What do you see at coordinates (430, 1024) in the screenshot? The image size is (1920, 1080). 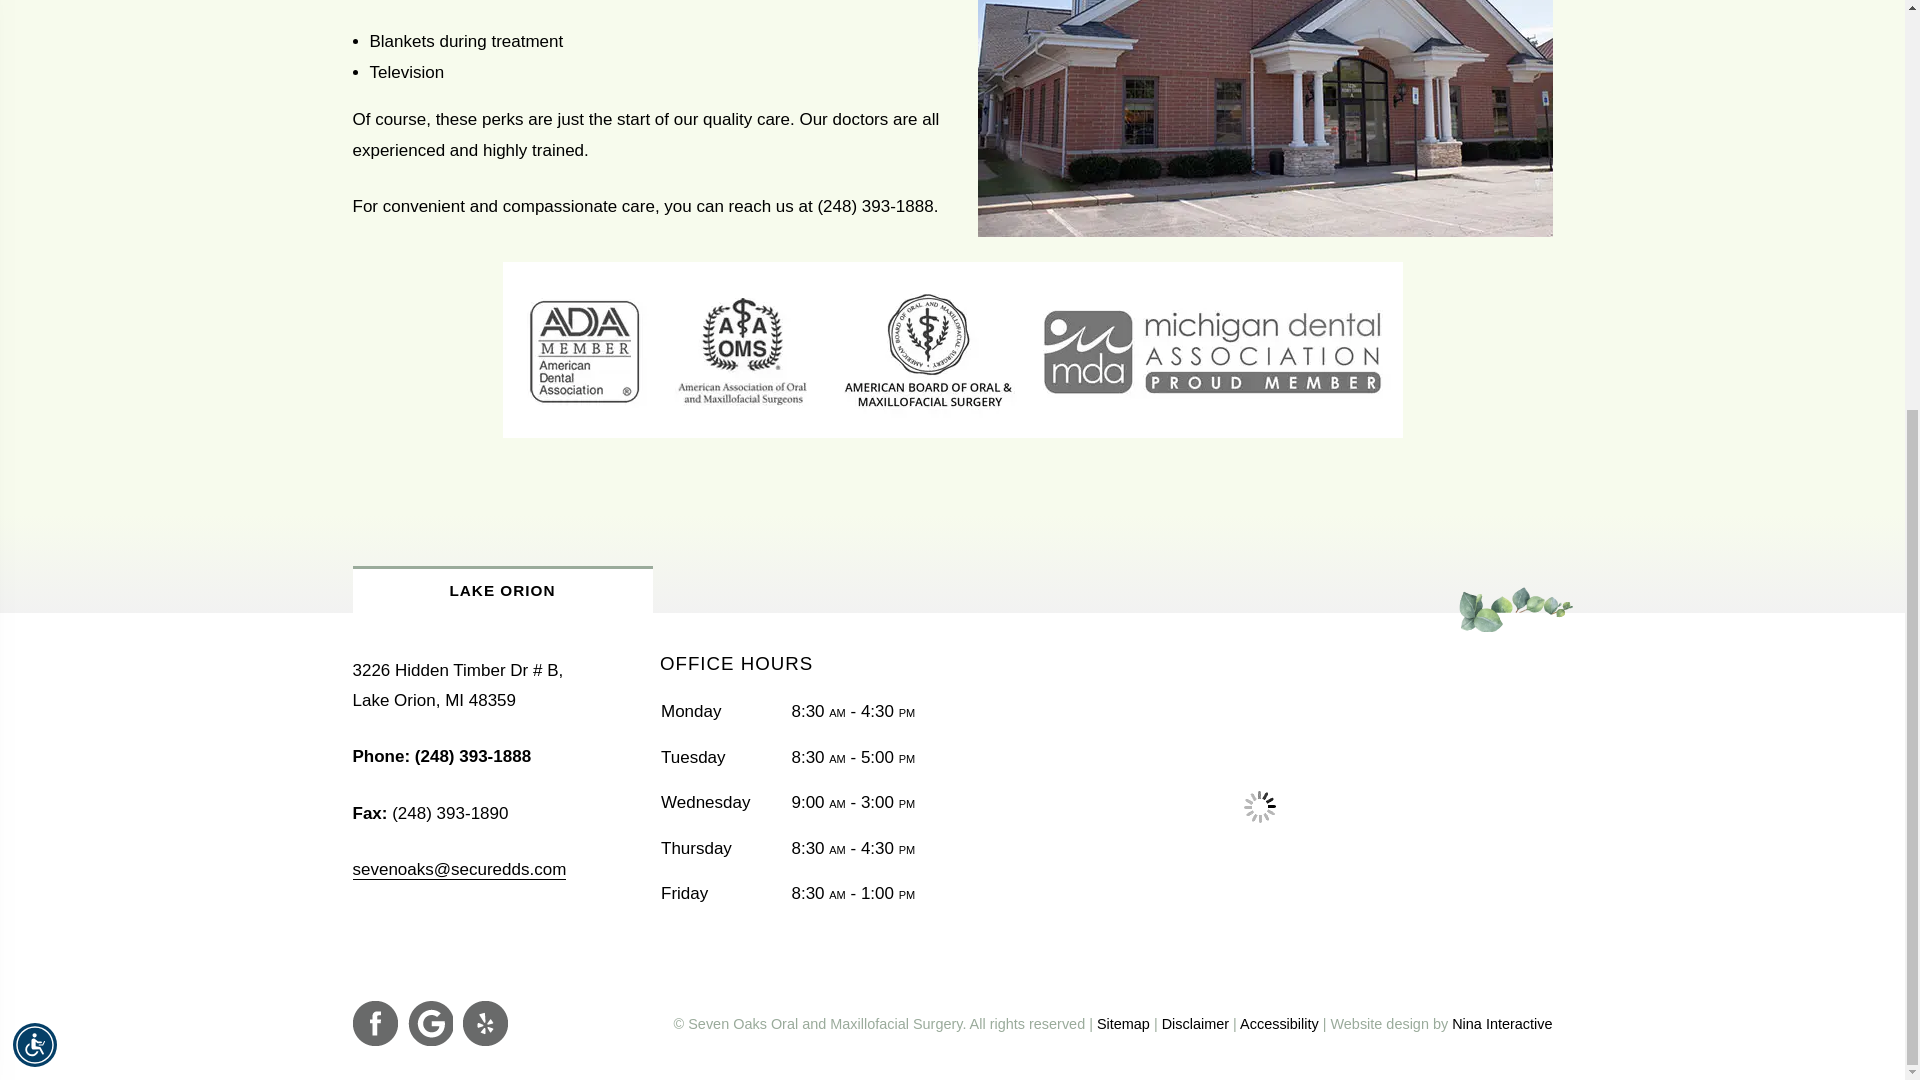 I see `Follow us on Google` at bounding box center [430, 1024].